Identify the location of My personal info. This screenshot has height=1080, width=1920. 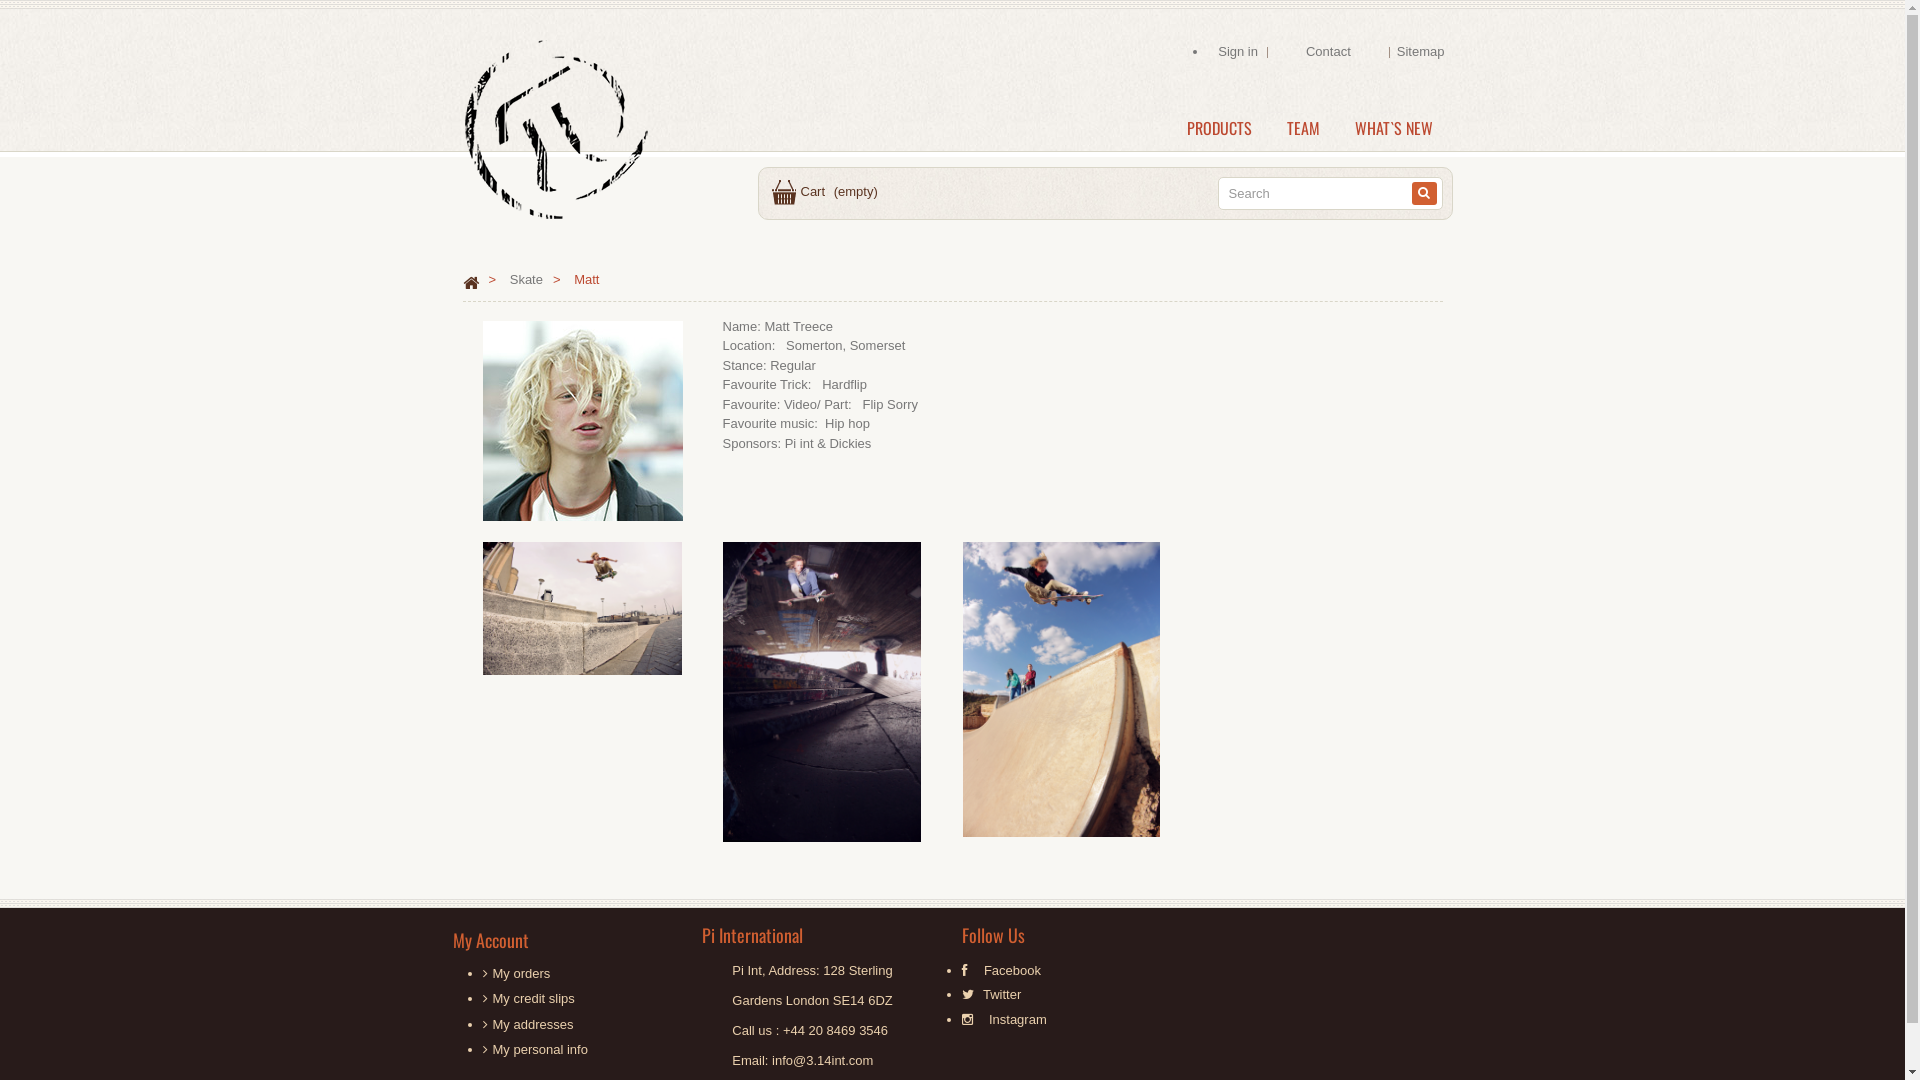
(539, 1050).